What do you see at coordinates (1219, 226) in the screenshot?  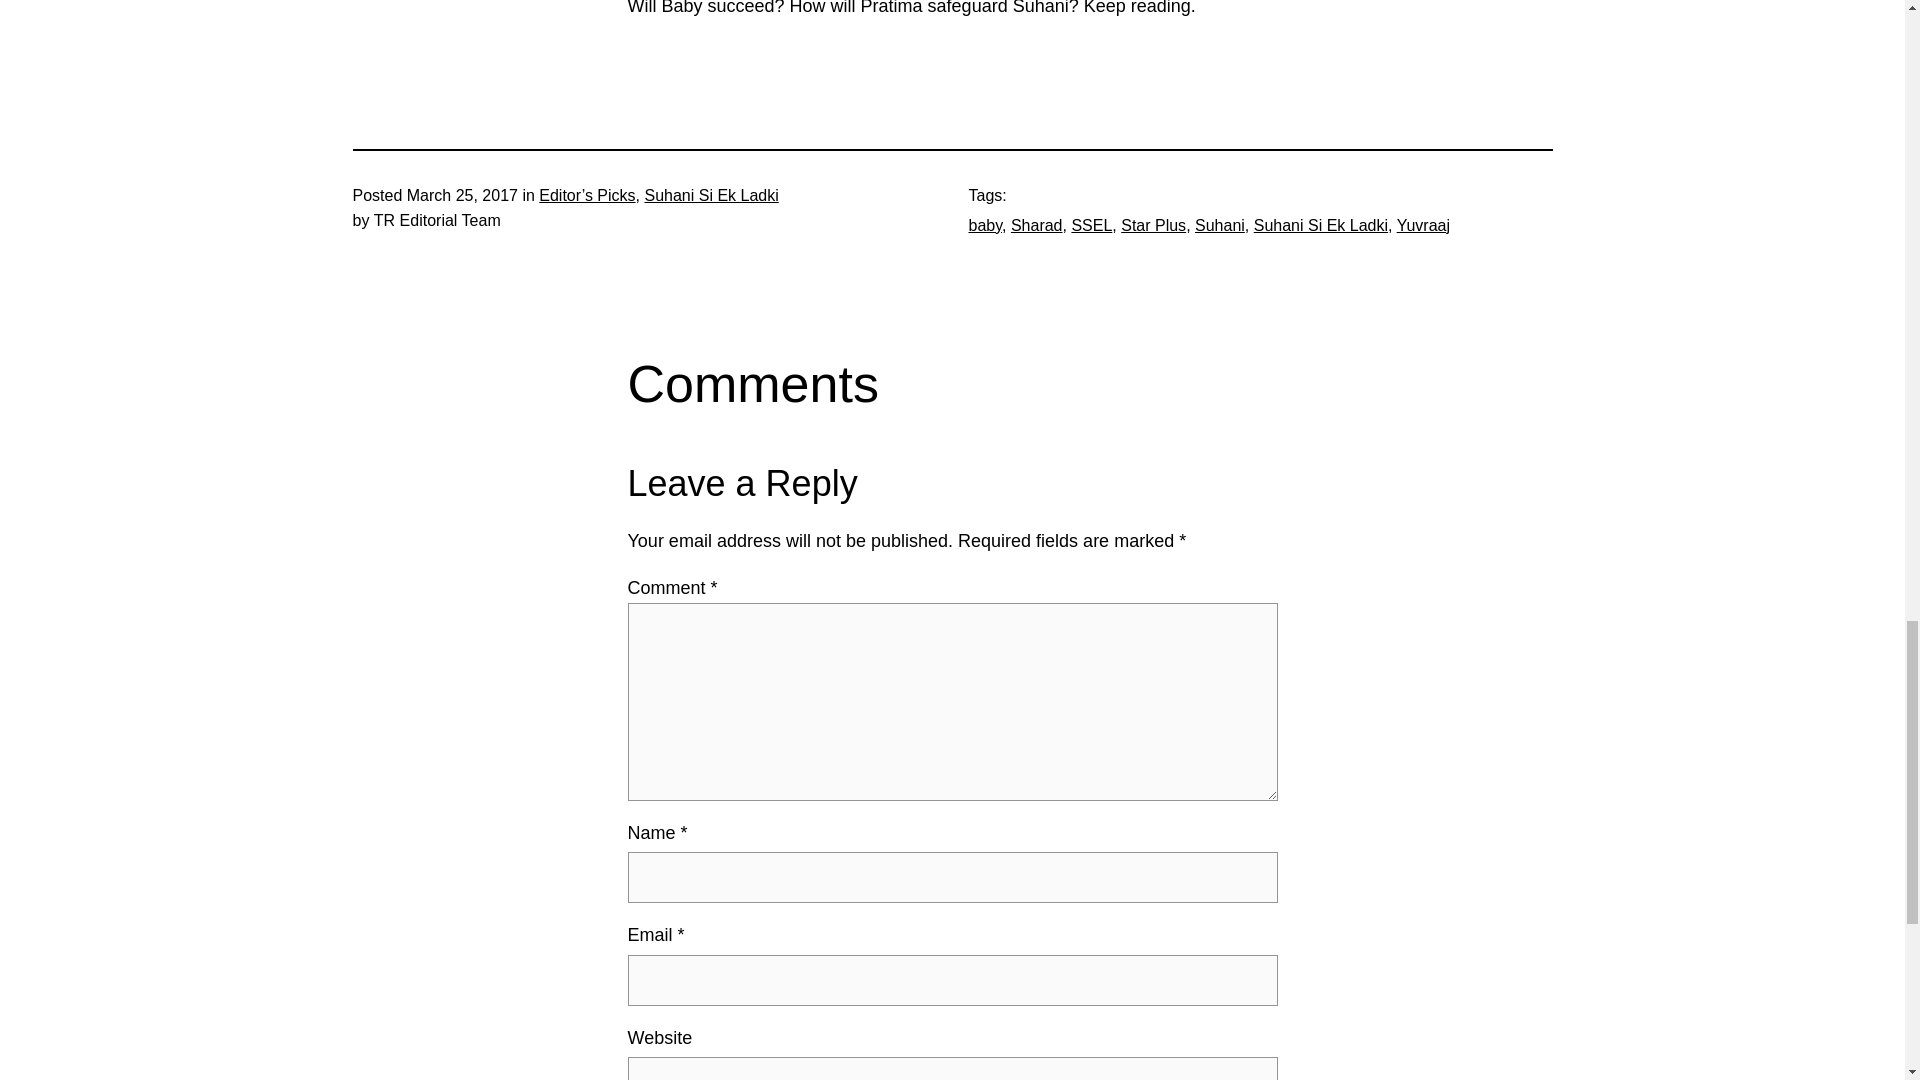 I see `Suhani` at bounding box center [1219, 226].